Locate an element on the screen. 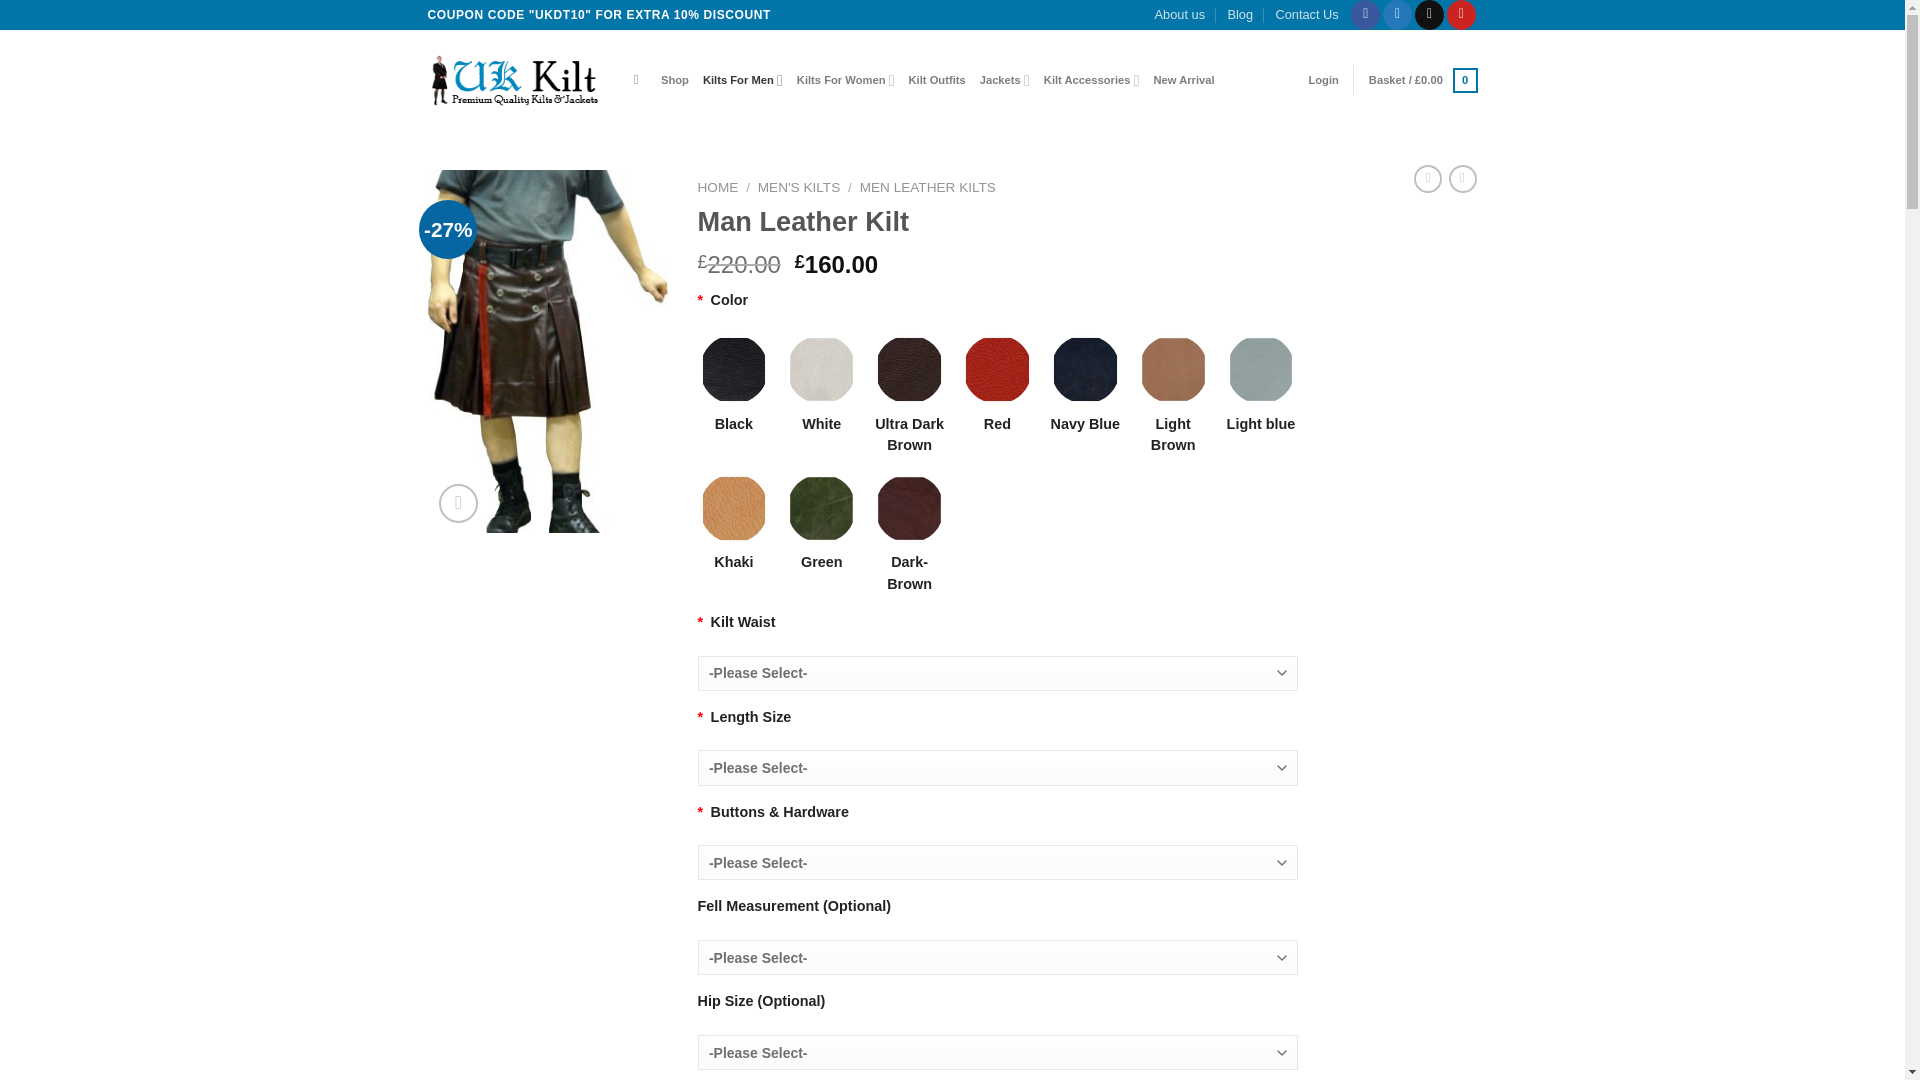  Jackets is located at coordinates (1004, 80).